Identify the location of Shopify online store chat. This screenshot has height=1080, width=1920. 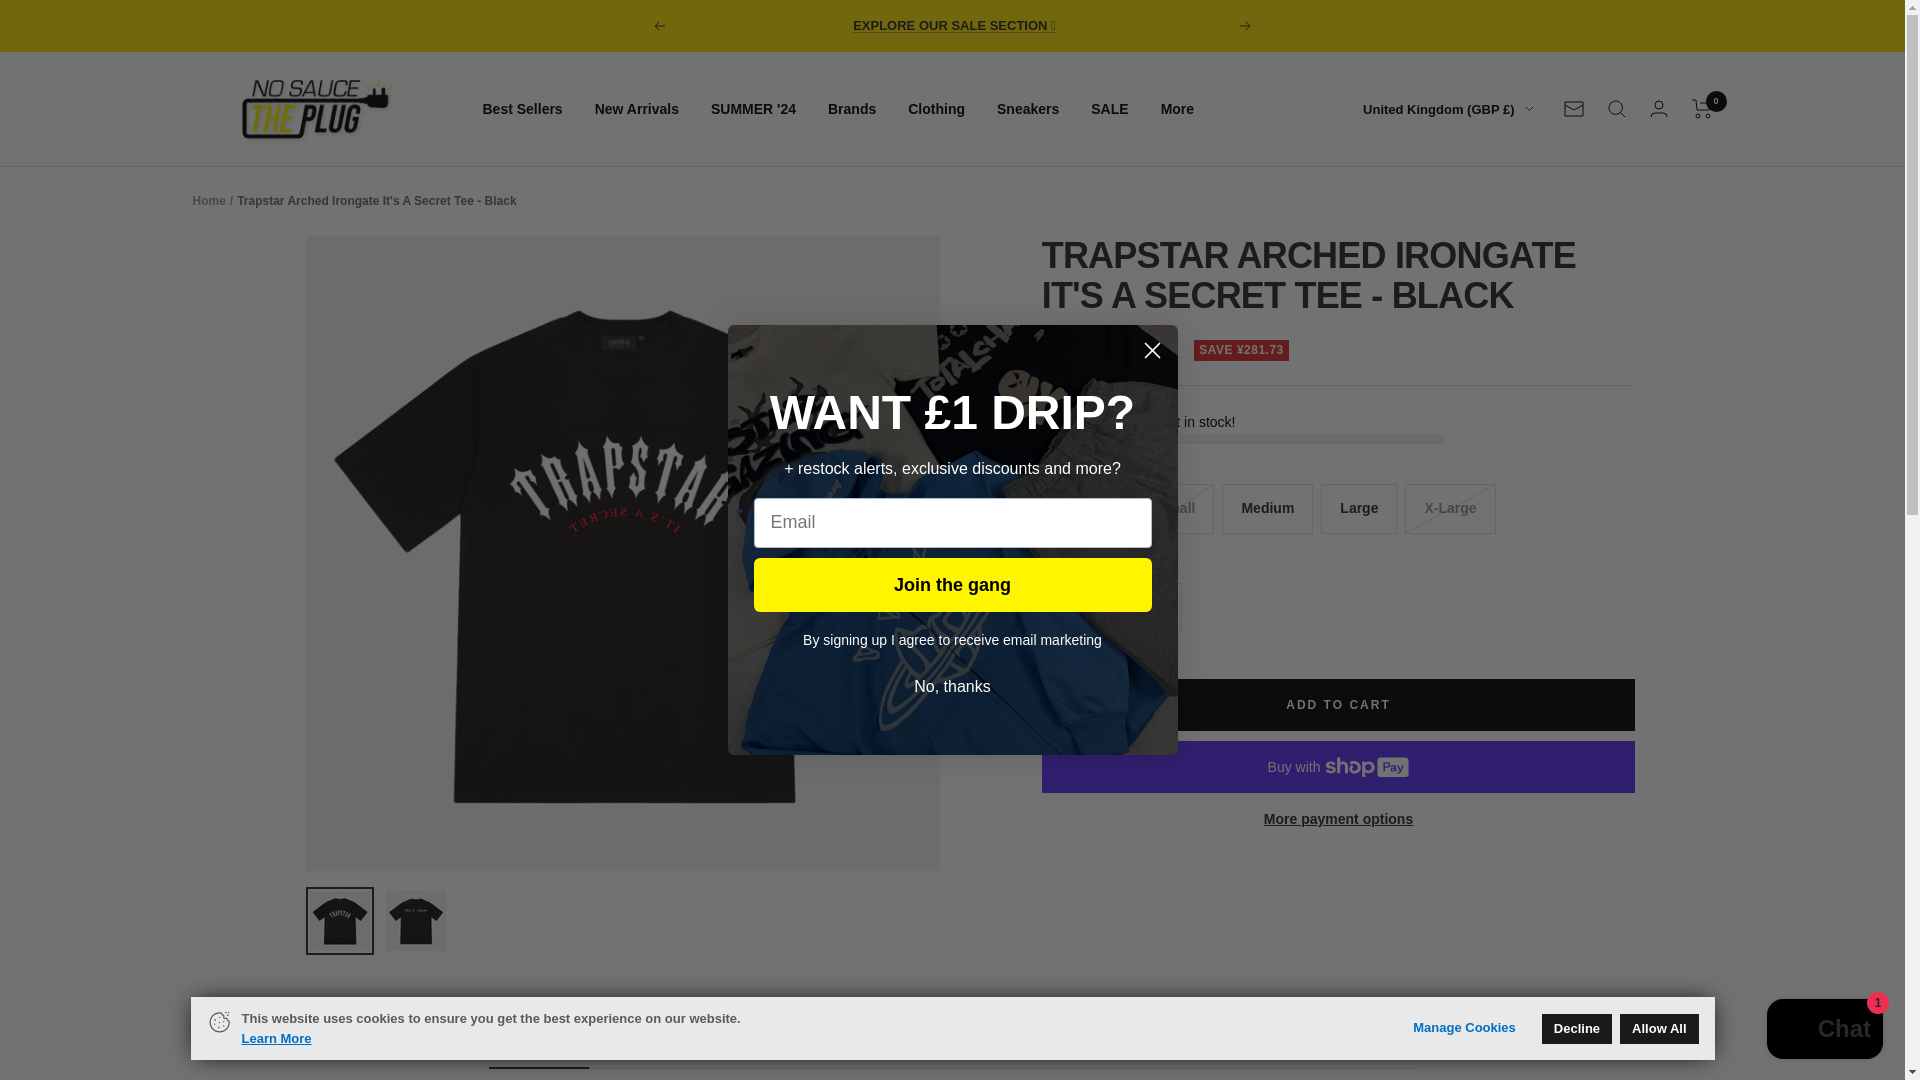
(1824, 1031).